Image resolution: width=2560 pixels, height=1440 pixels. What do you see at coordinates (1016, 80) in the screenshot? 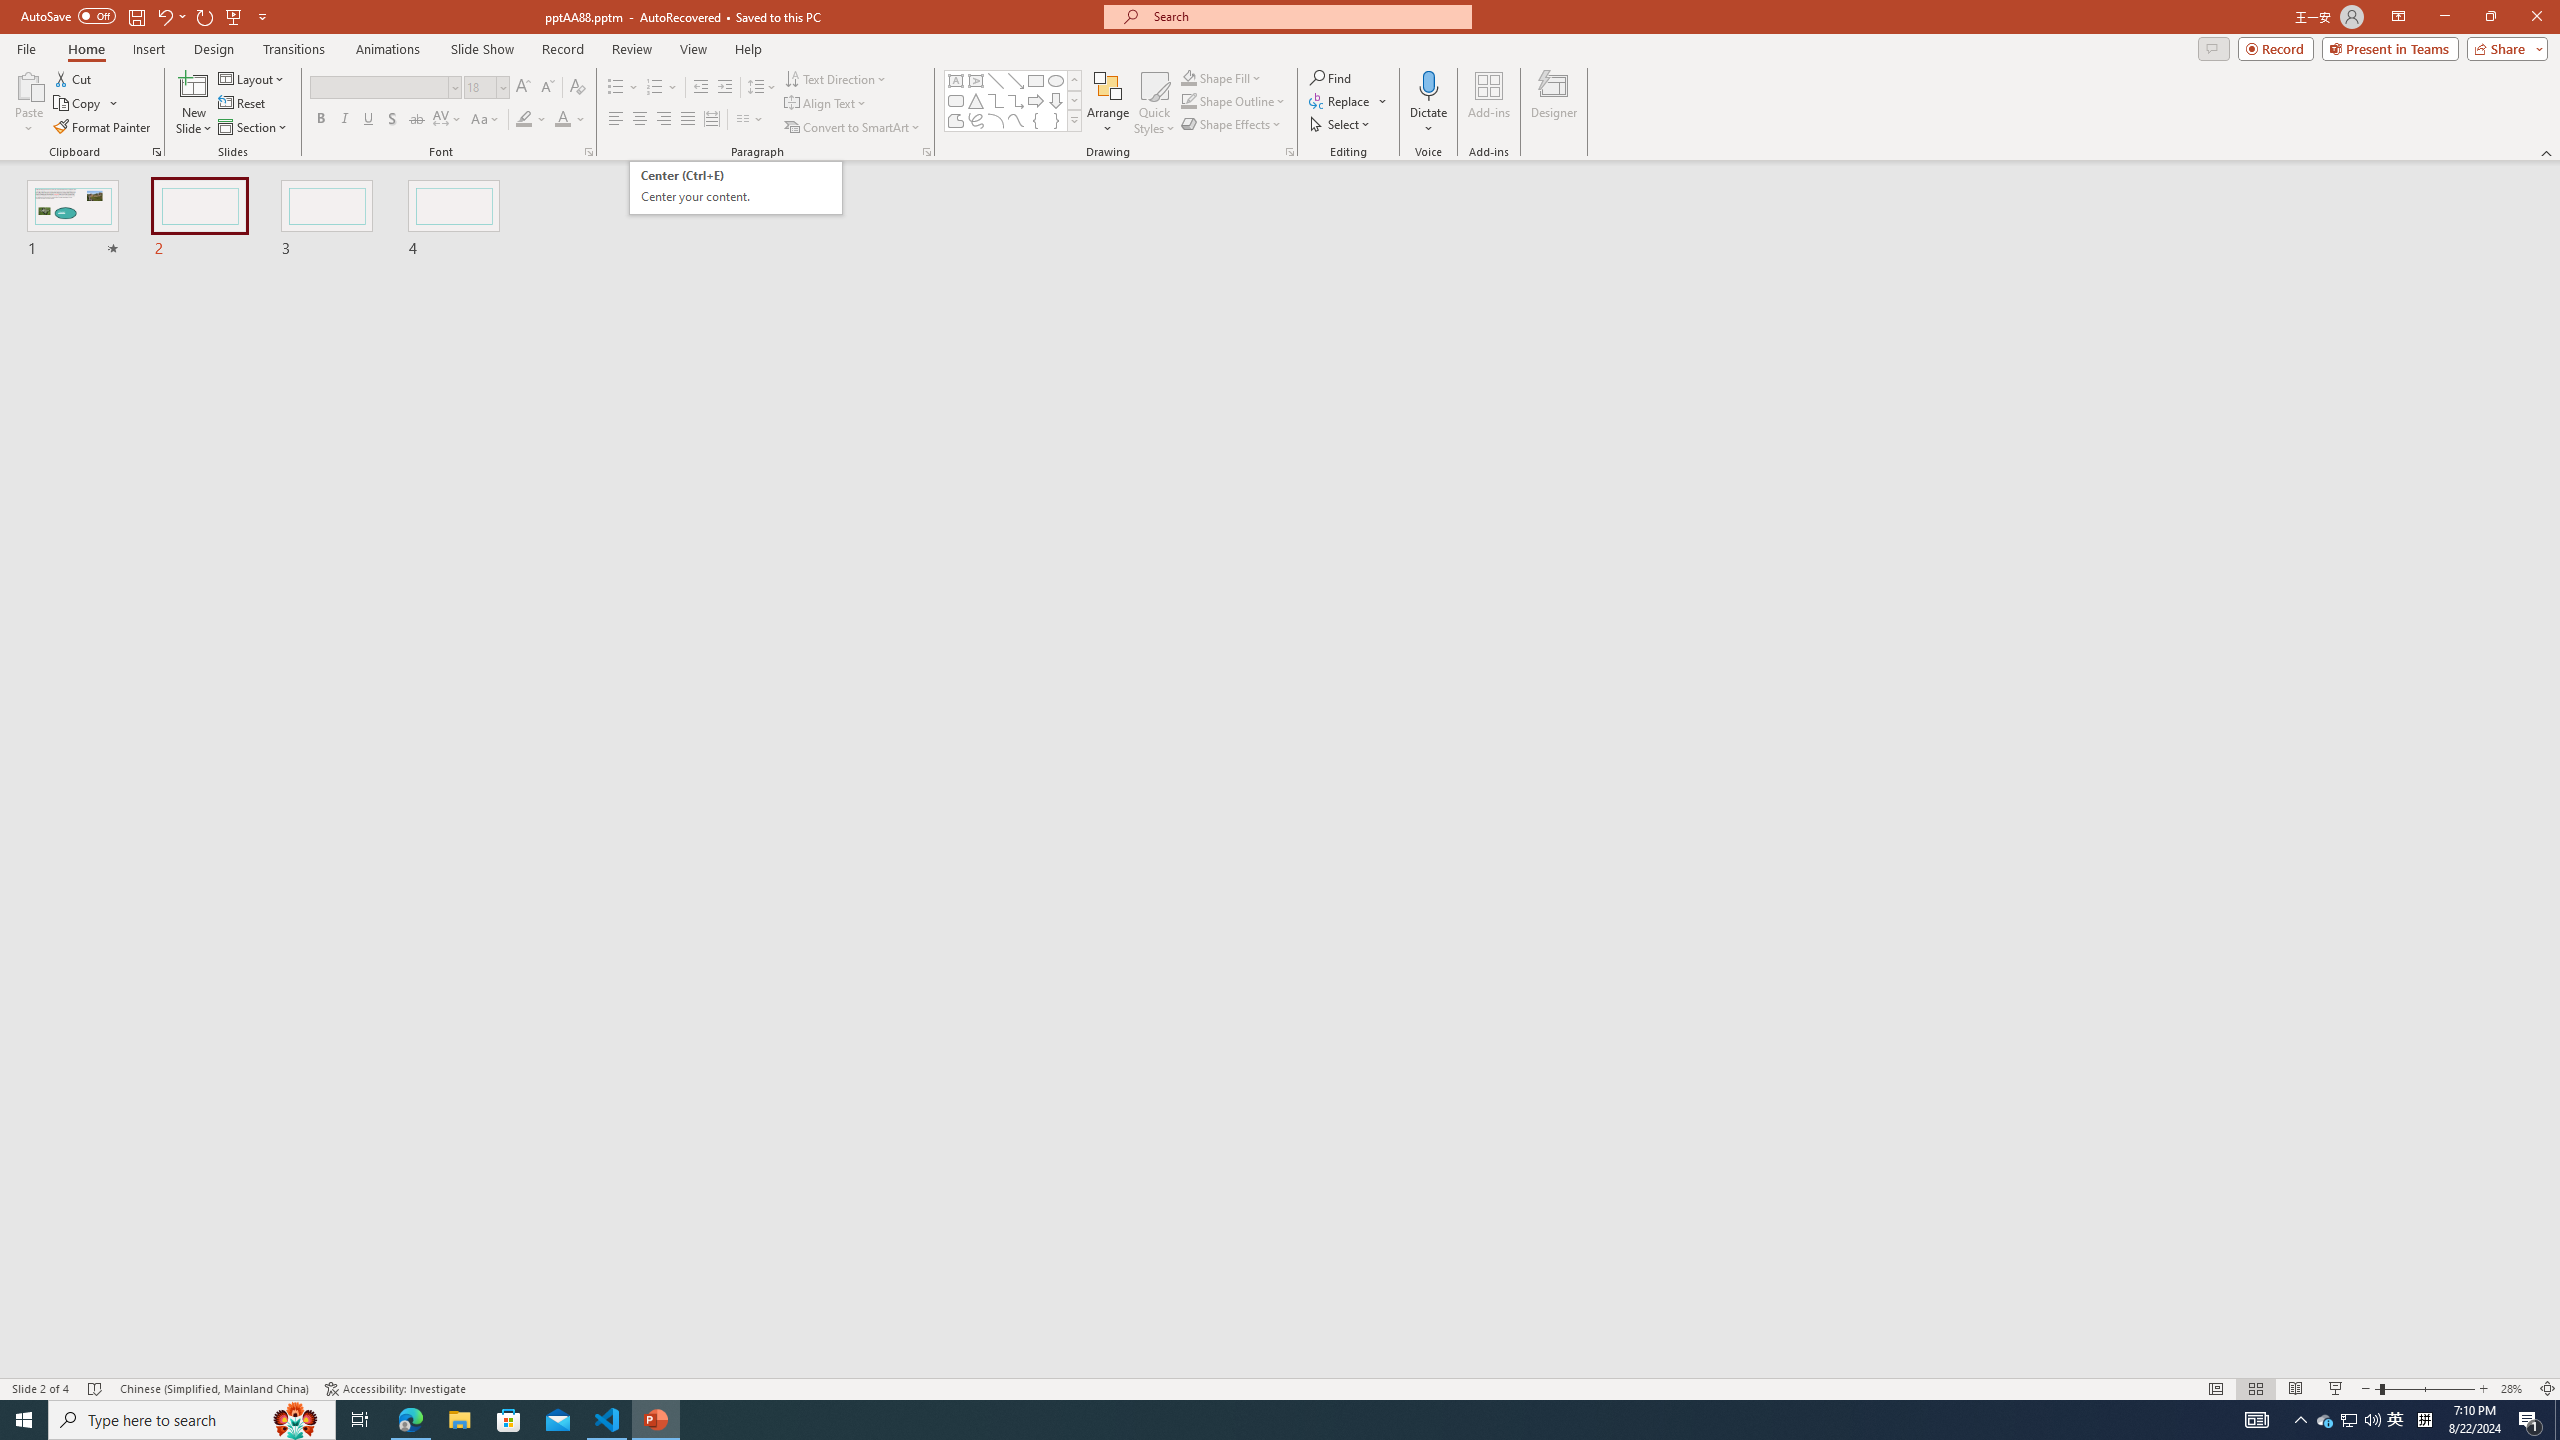
I see `Line Arrow` at bounding box center [1016, 80].